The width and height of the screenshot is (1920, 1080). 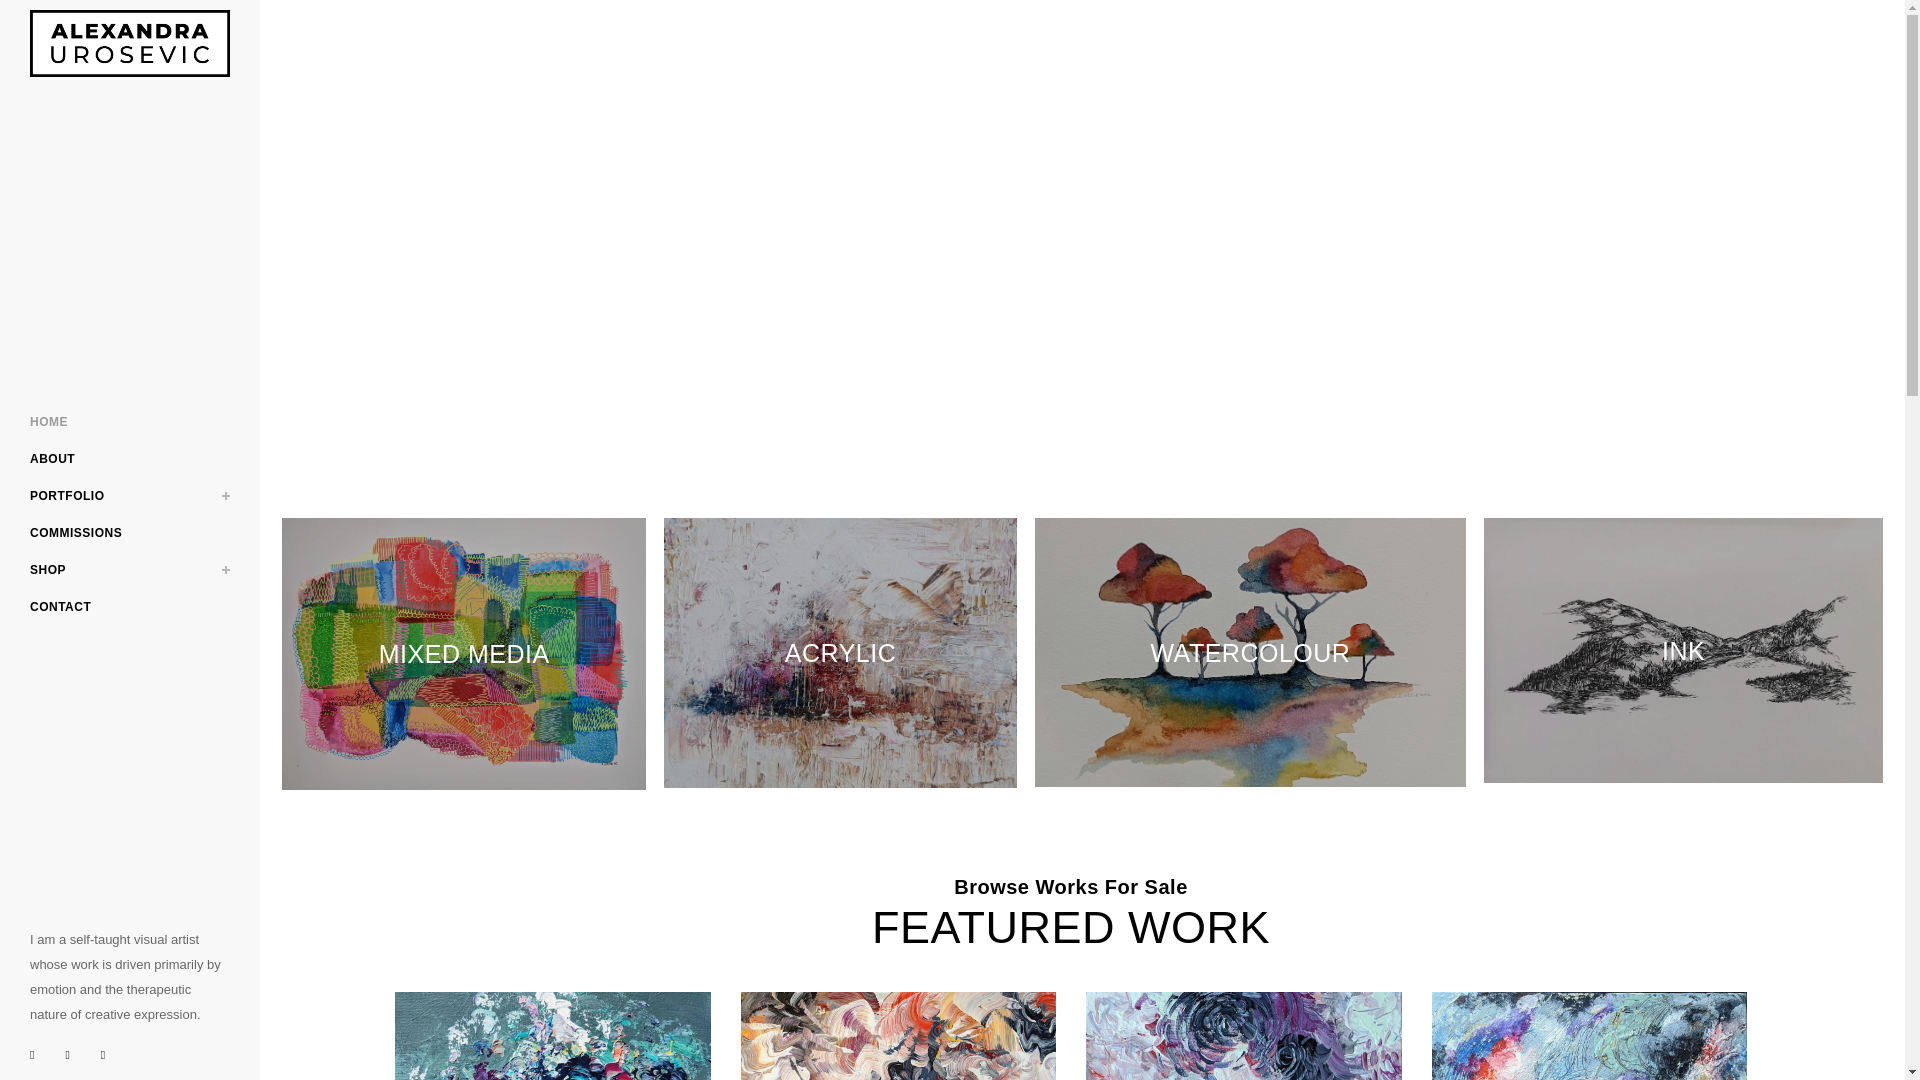 I want to click on COMMISSIONS, so click(x=130, y=533).